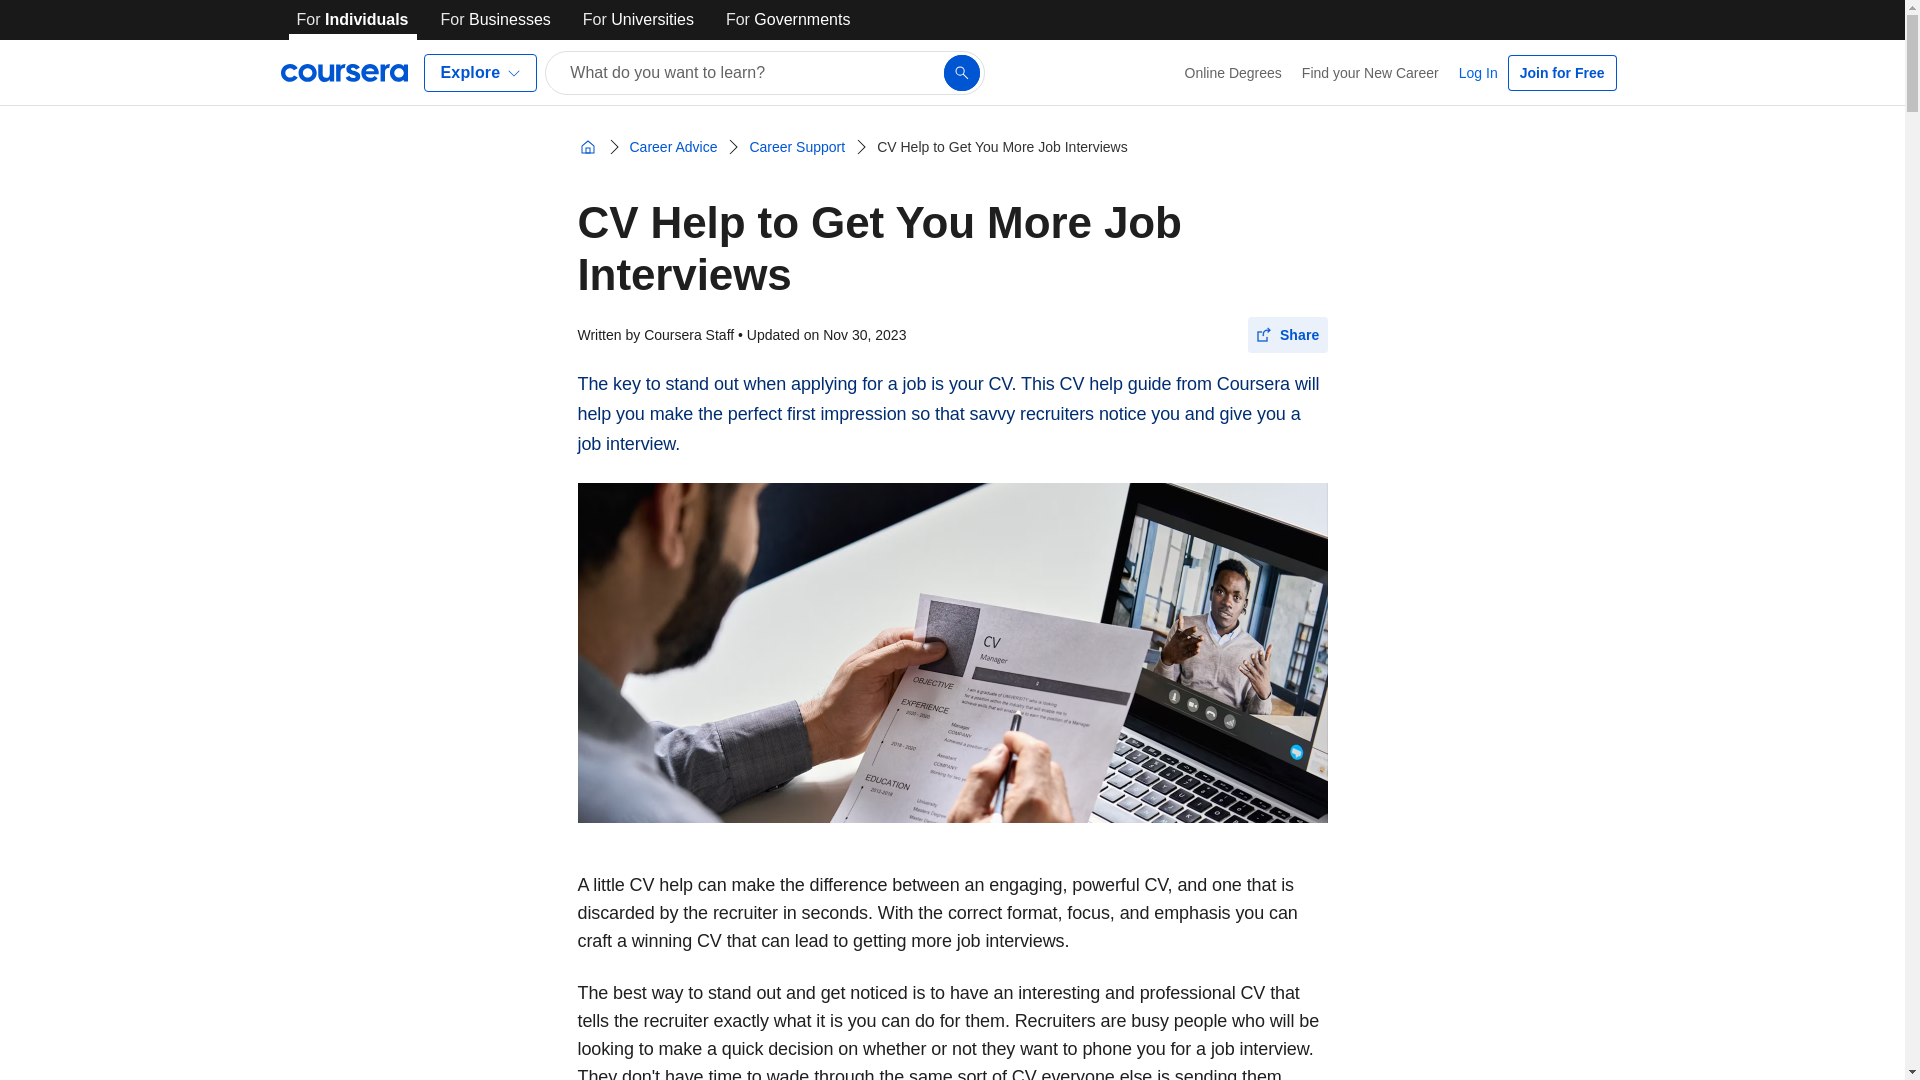  What do you see at coordinates (1562, 72) in the screenshot?
I see `Join for Free` at bounding box center [1562, 72].